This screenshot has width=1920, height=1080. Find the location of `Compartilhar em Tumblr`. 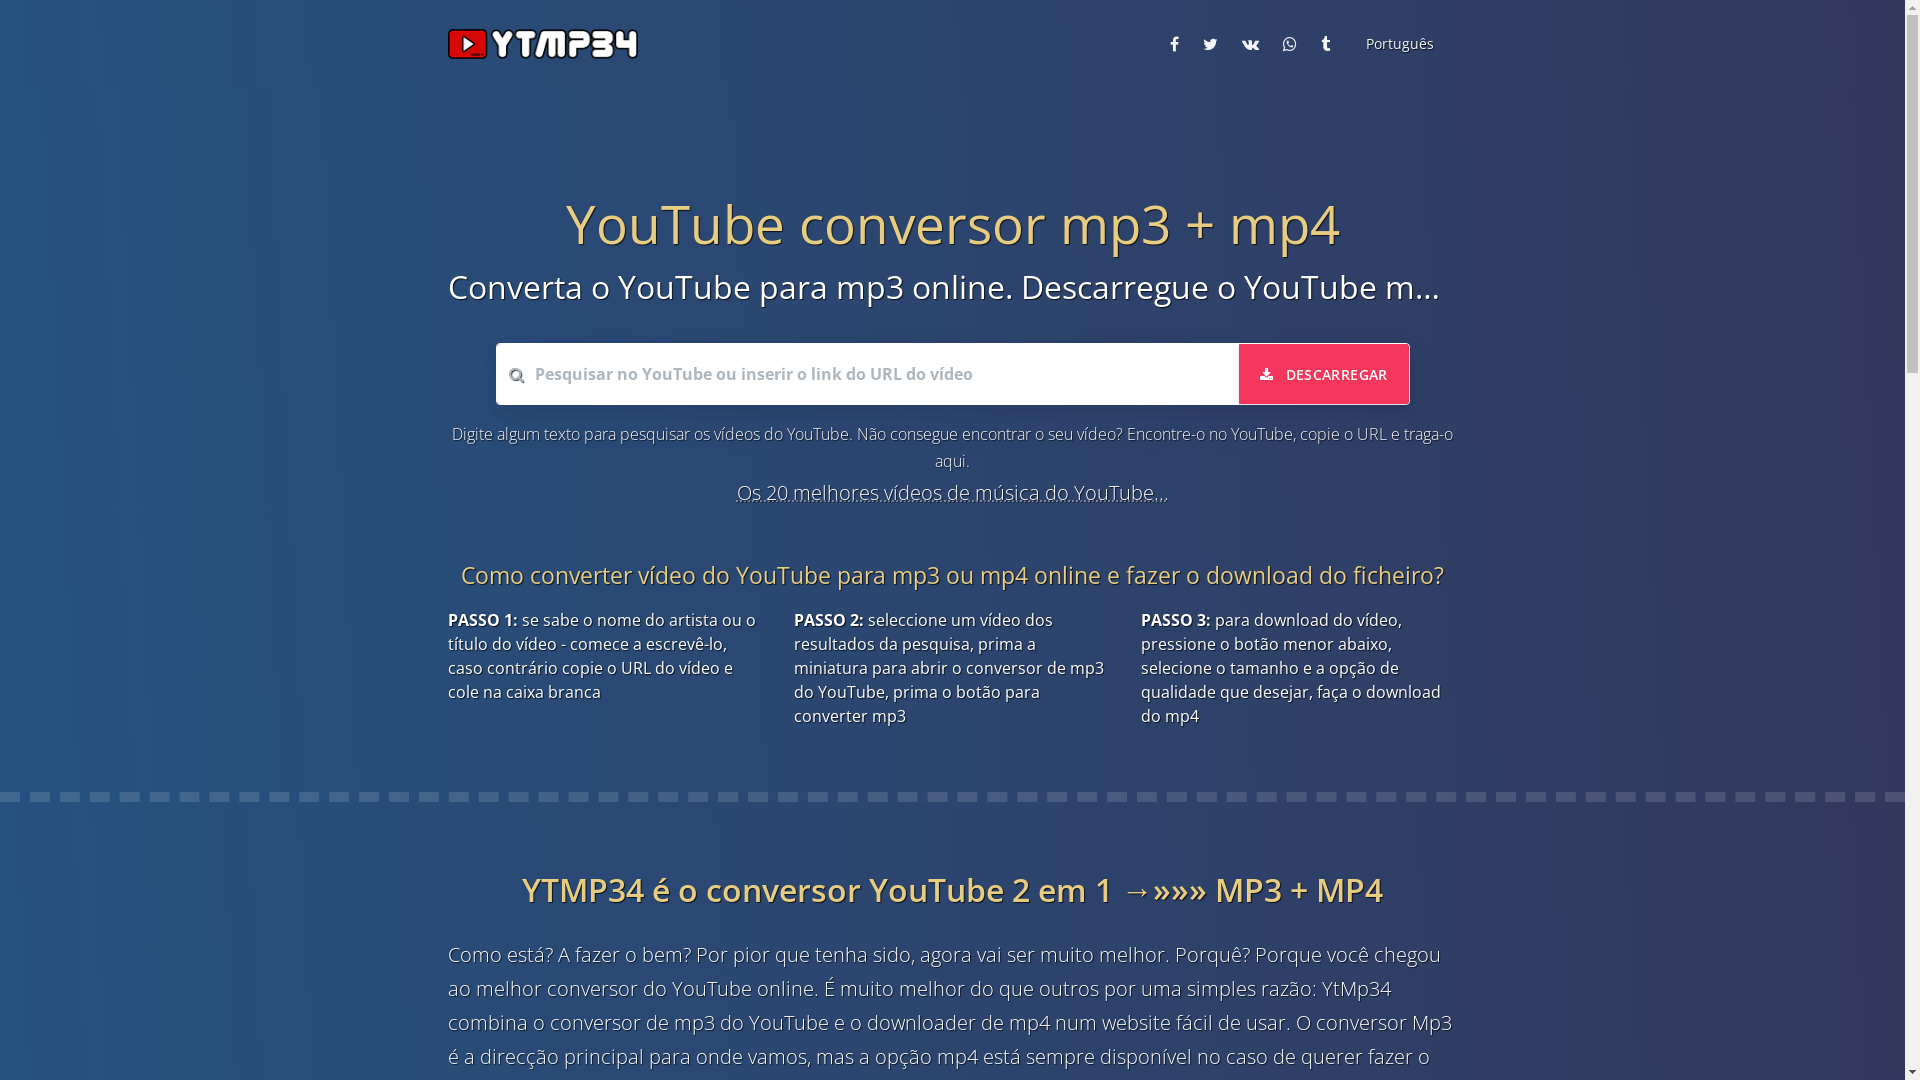

Compartilhar em Tumblr is located at coordinates (1324, 44).